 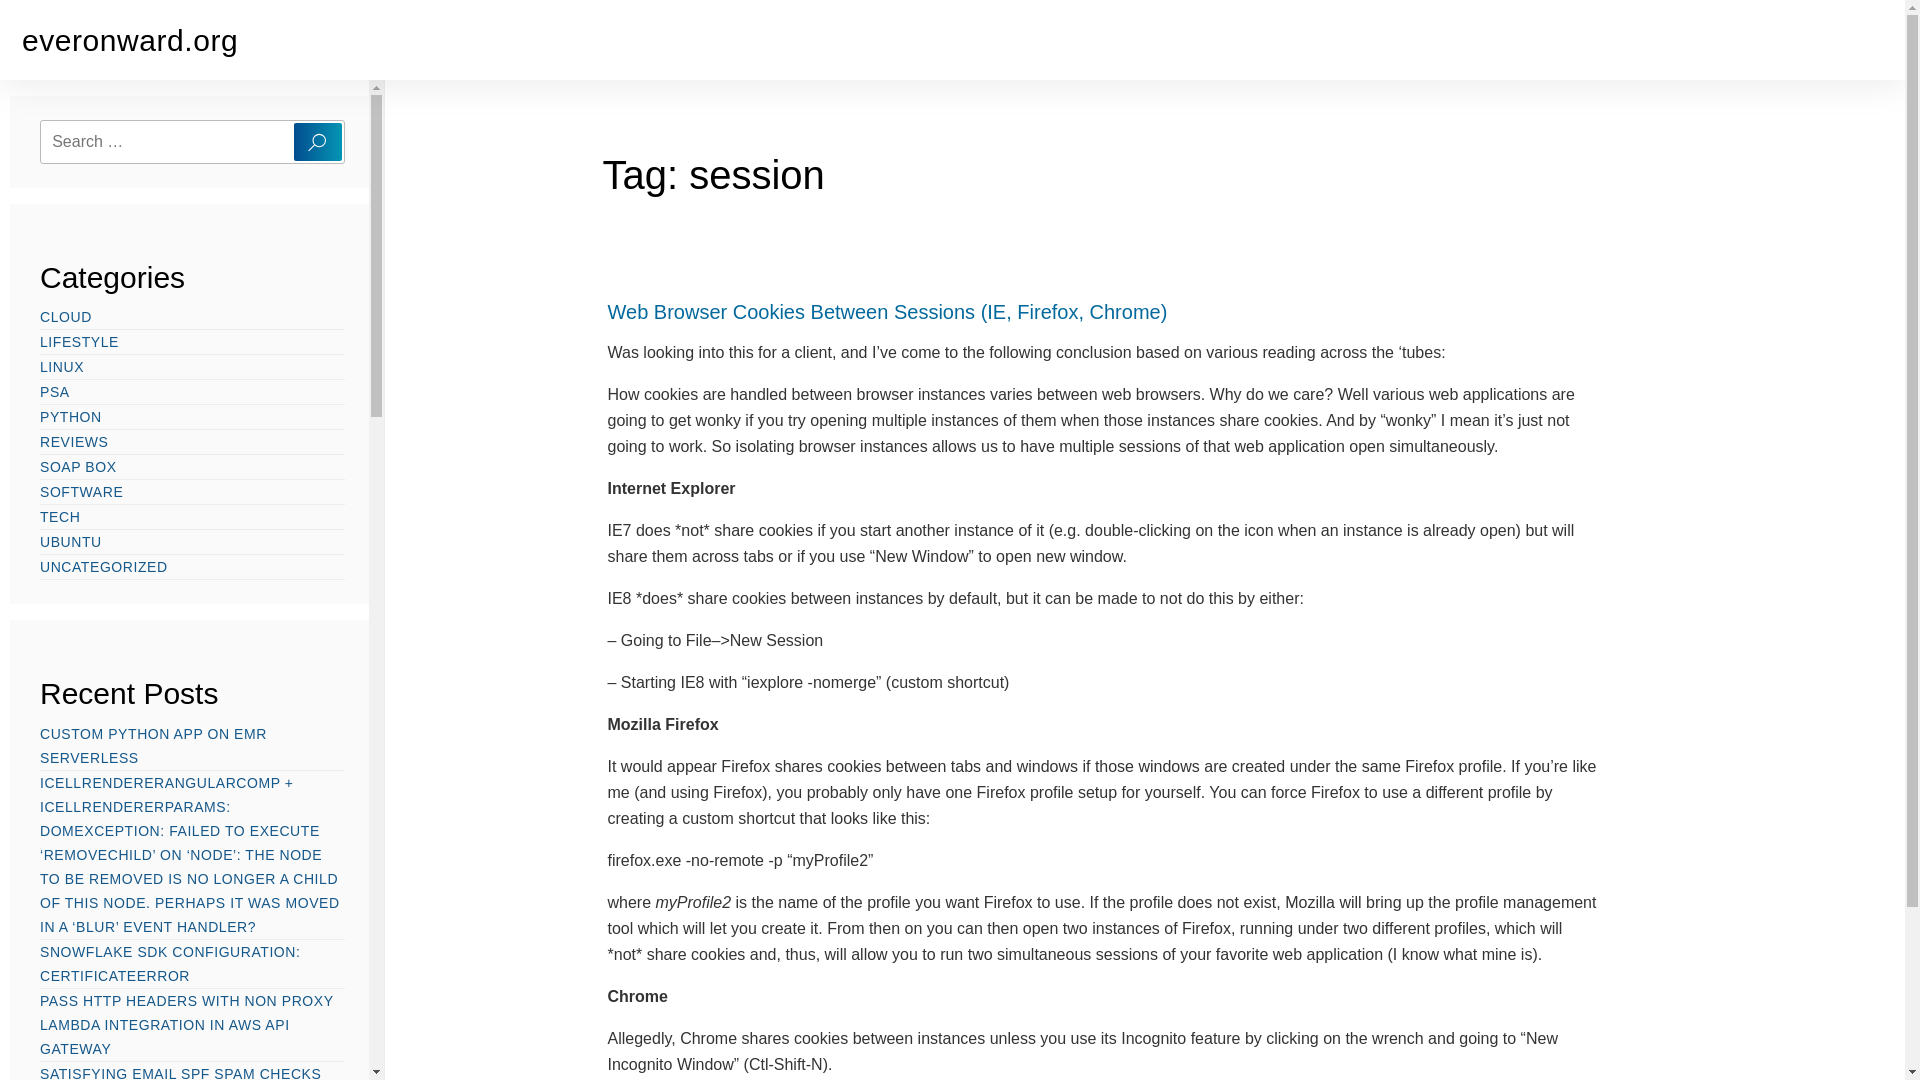 I want to click on TECH, so click(x=60, y=517).